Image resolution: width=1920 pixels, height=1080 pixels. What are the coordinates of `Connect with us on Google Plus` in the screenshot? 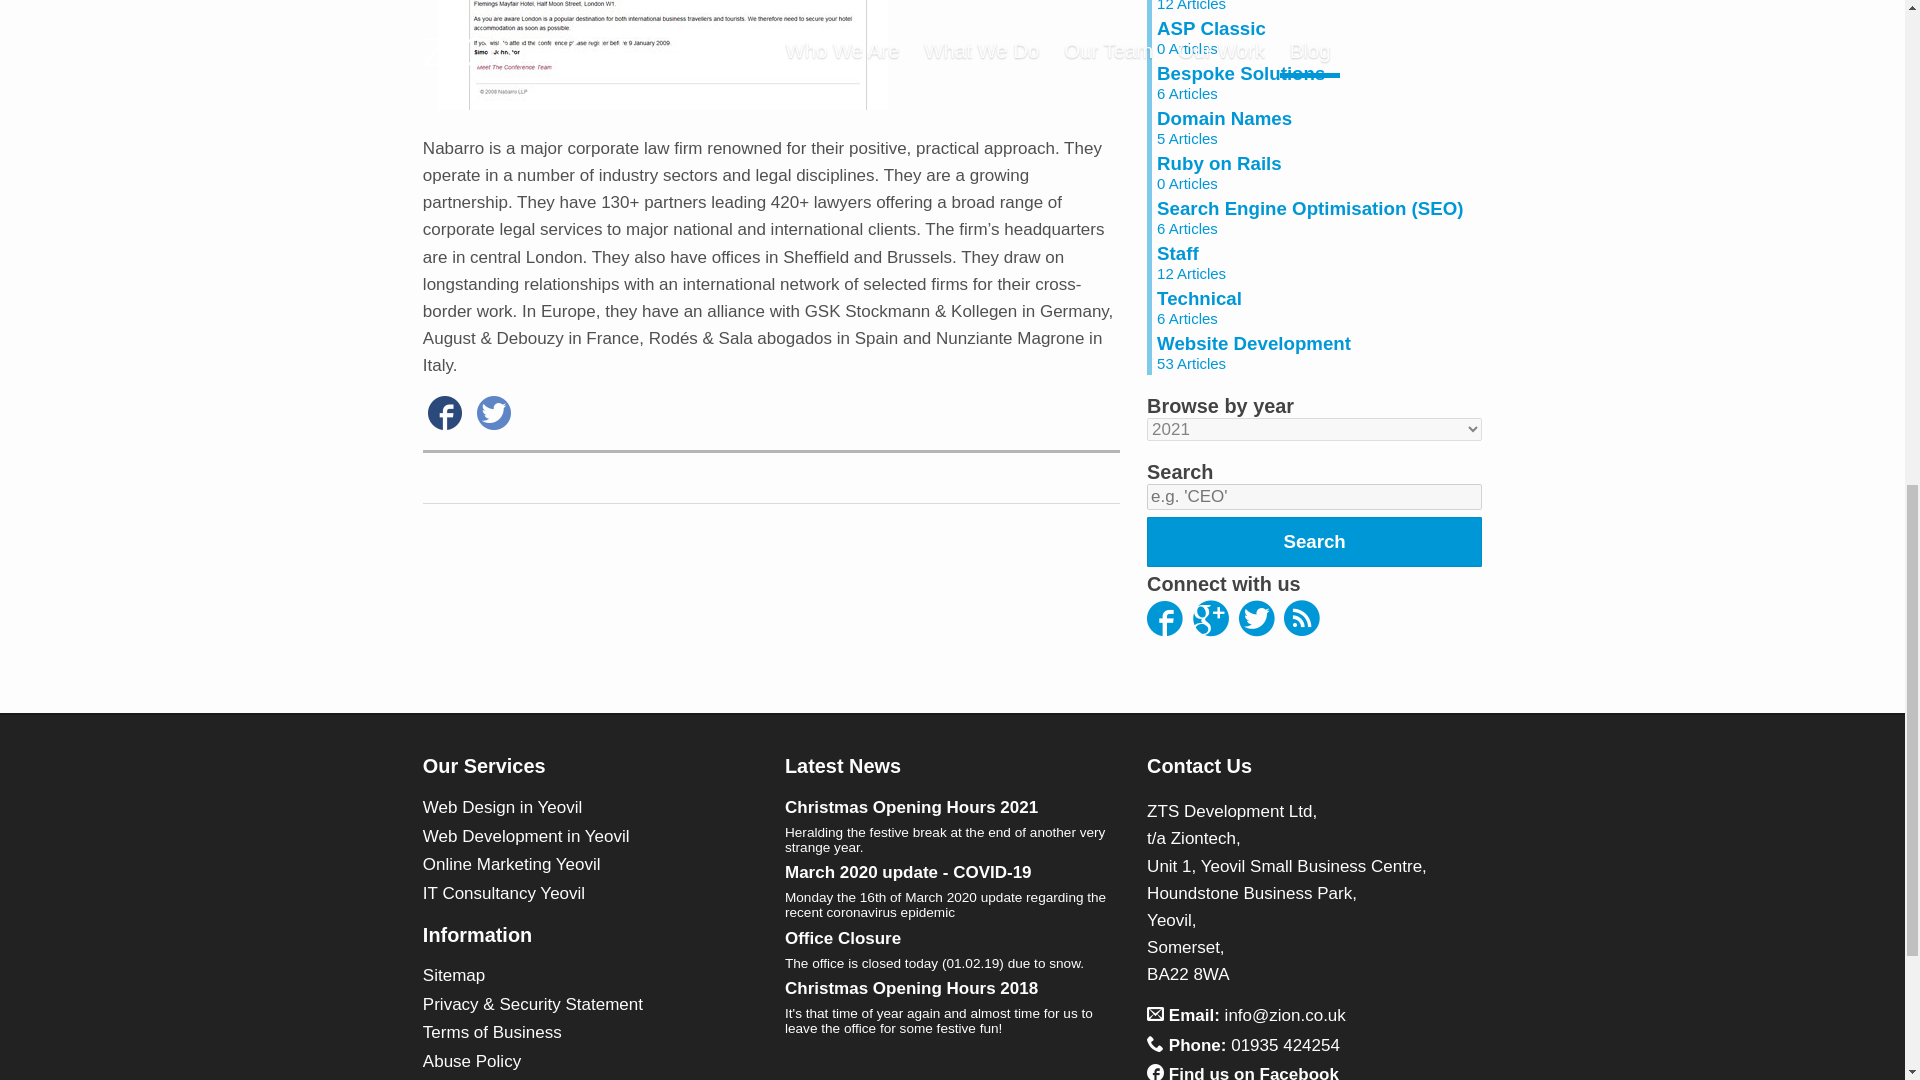 It's located at (1164, 621).